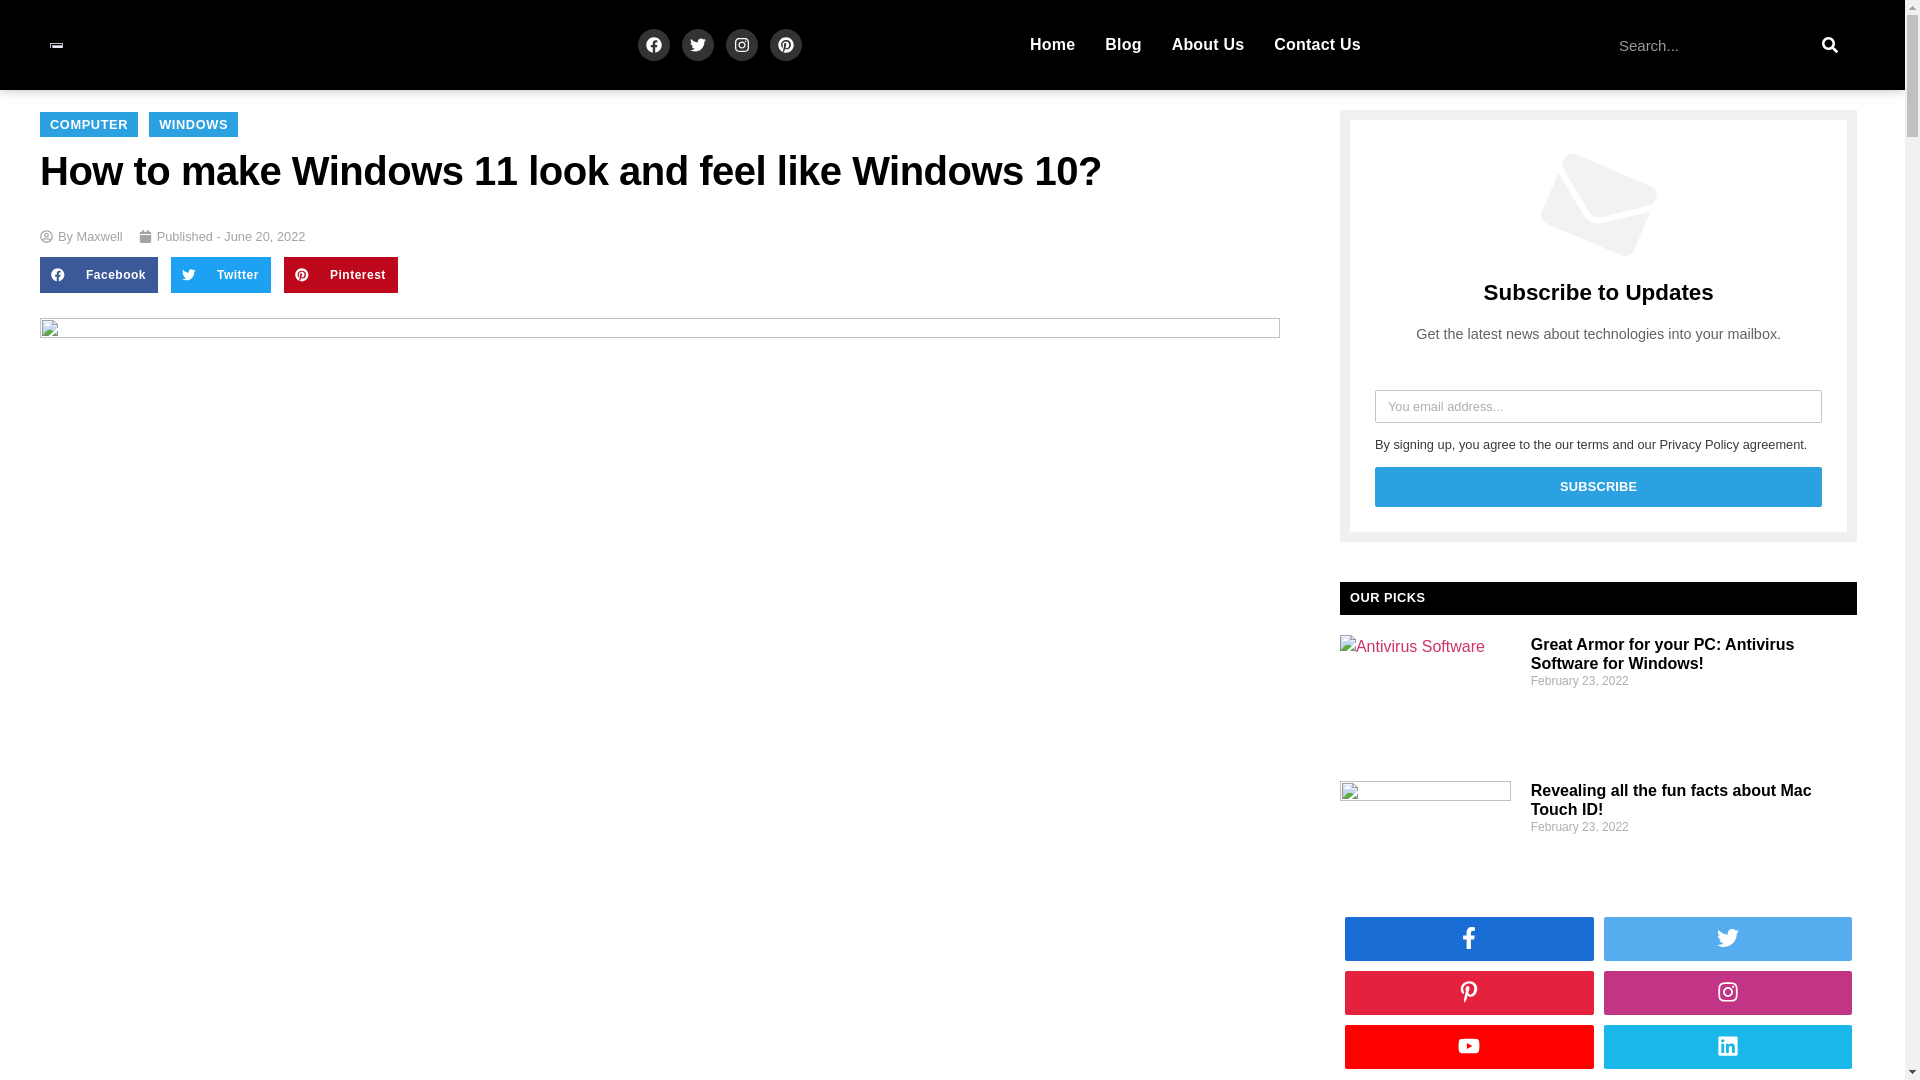 The image size is (1920, 1080). I want to click on By Maxwell, so click(81, 236).